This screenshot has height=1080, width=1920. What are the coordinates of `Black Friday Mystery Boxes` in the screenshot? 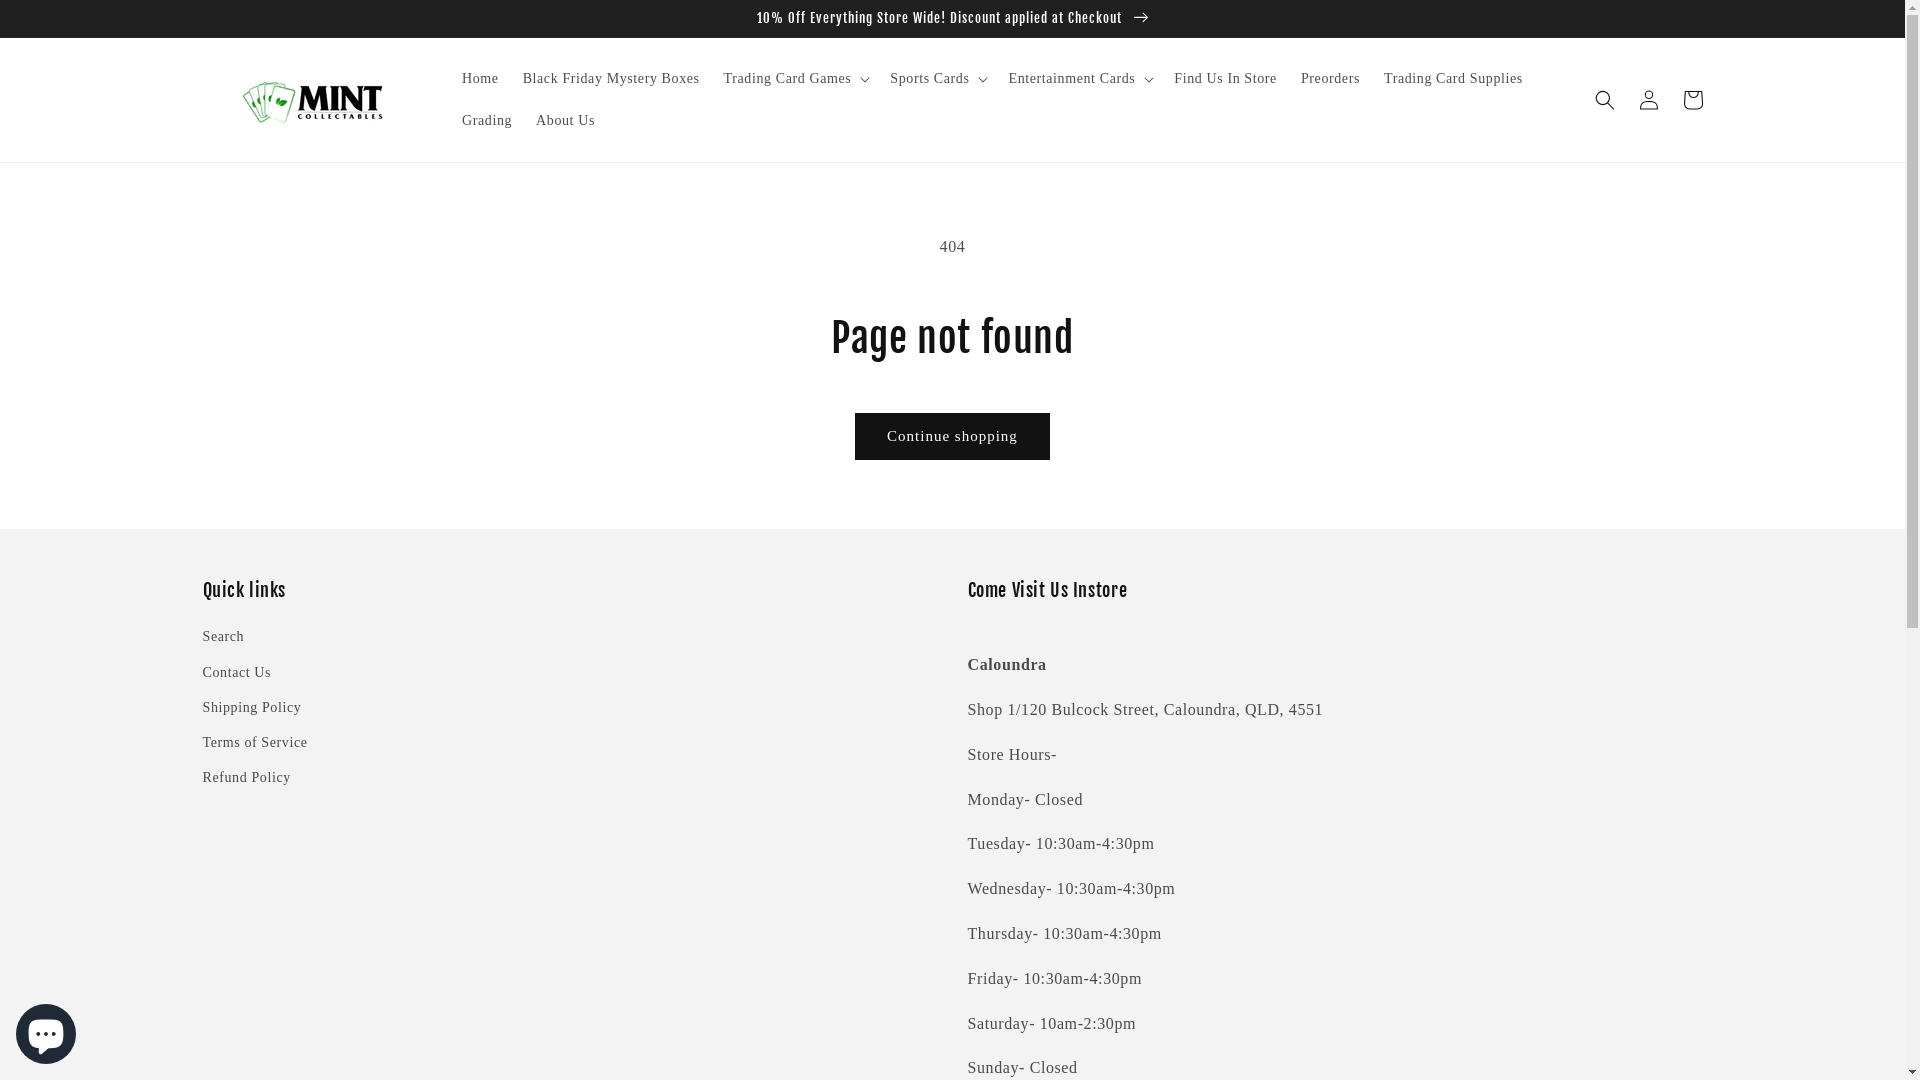 It's located at (612, 79).